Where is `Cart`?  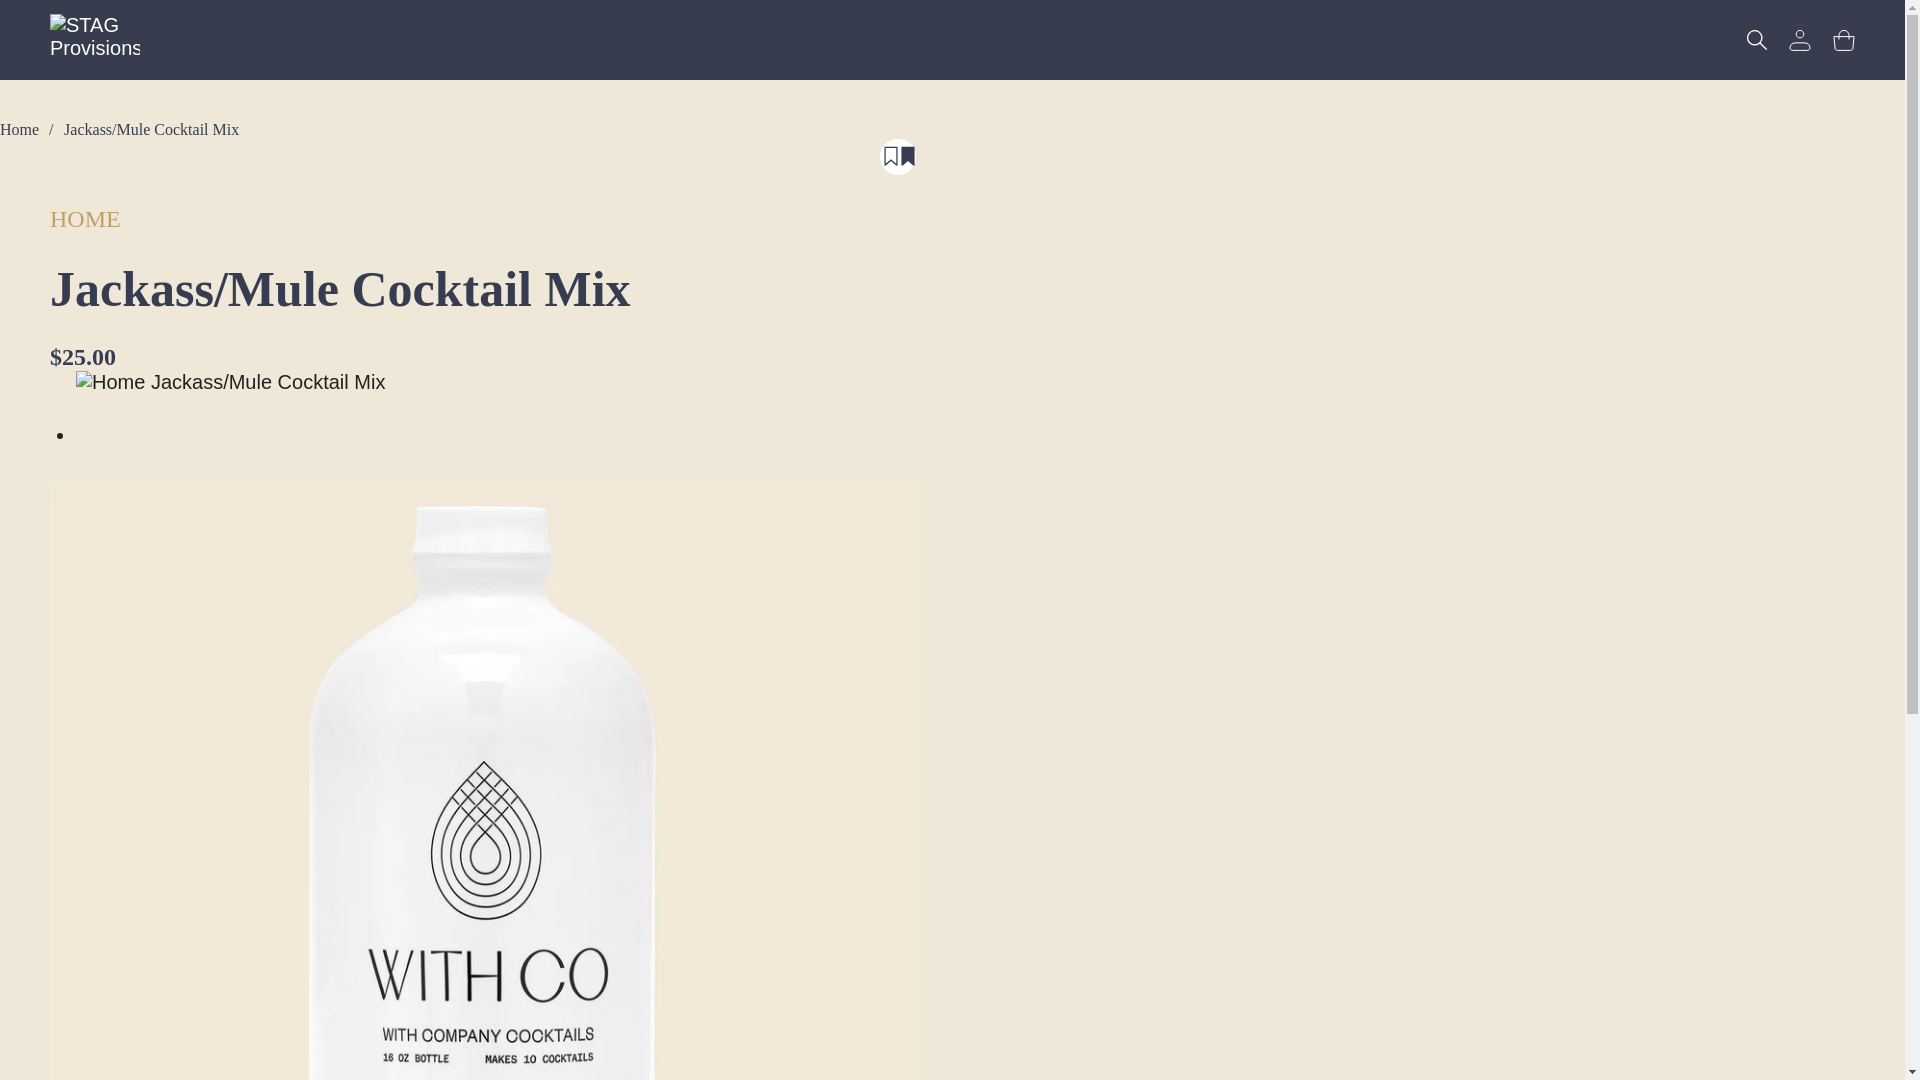
Cart is located at coordinates (1844, 40).